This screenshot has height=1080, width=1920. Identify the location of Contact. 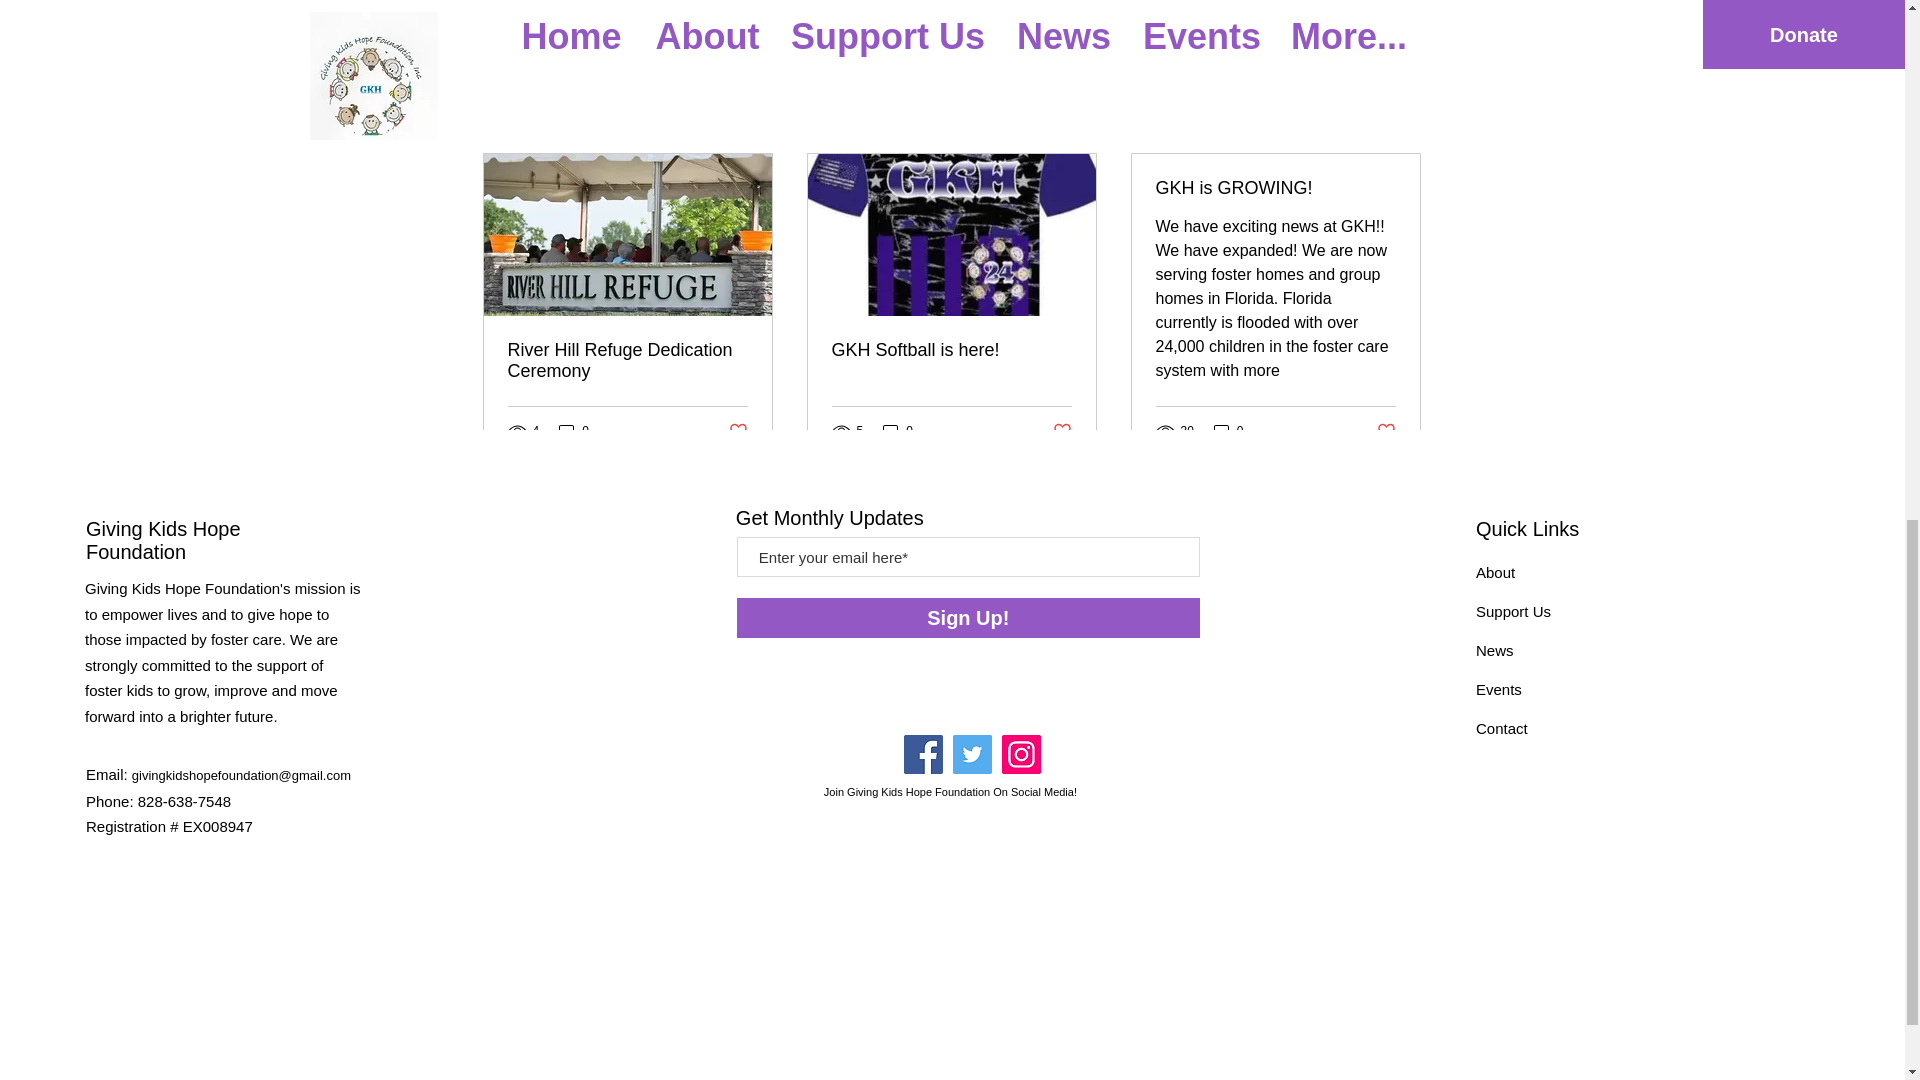
(1502, 728).